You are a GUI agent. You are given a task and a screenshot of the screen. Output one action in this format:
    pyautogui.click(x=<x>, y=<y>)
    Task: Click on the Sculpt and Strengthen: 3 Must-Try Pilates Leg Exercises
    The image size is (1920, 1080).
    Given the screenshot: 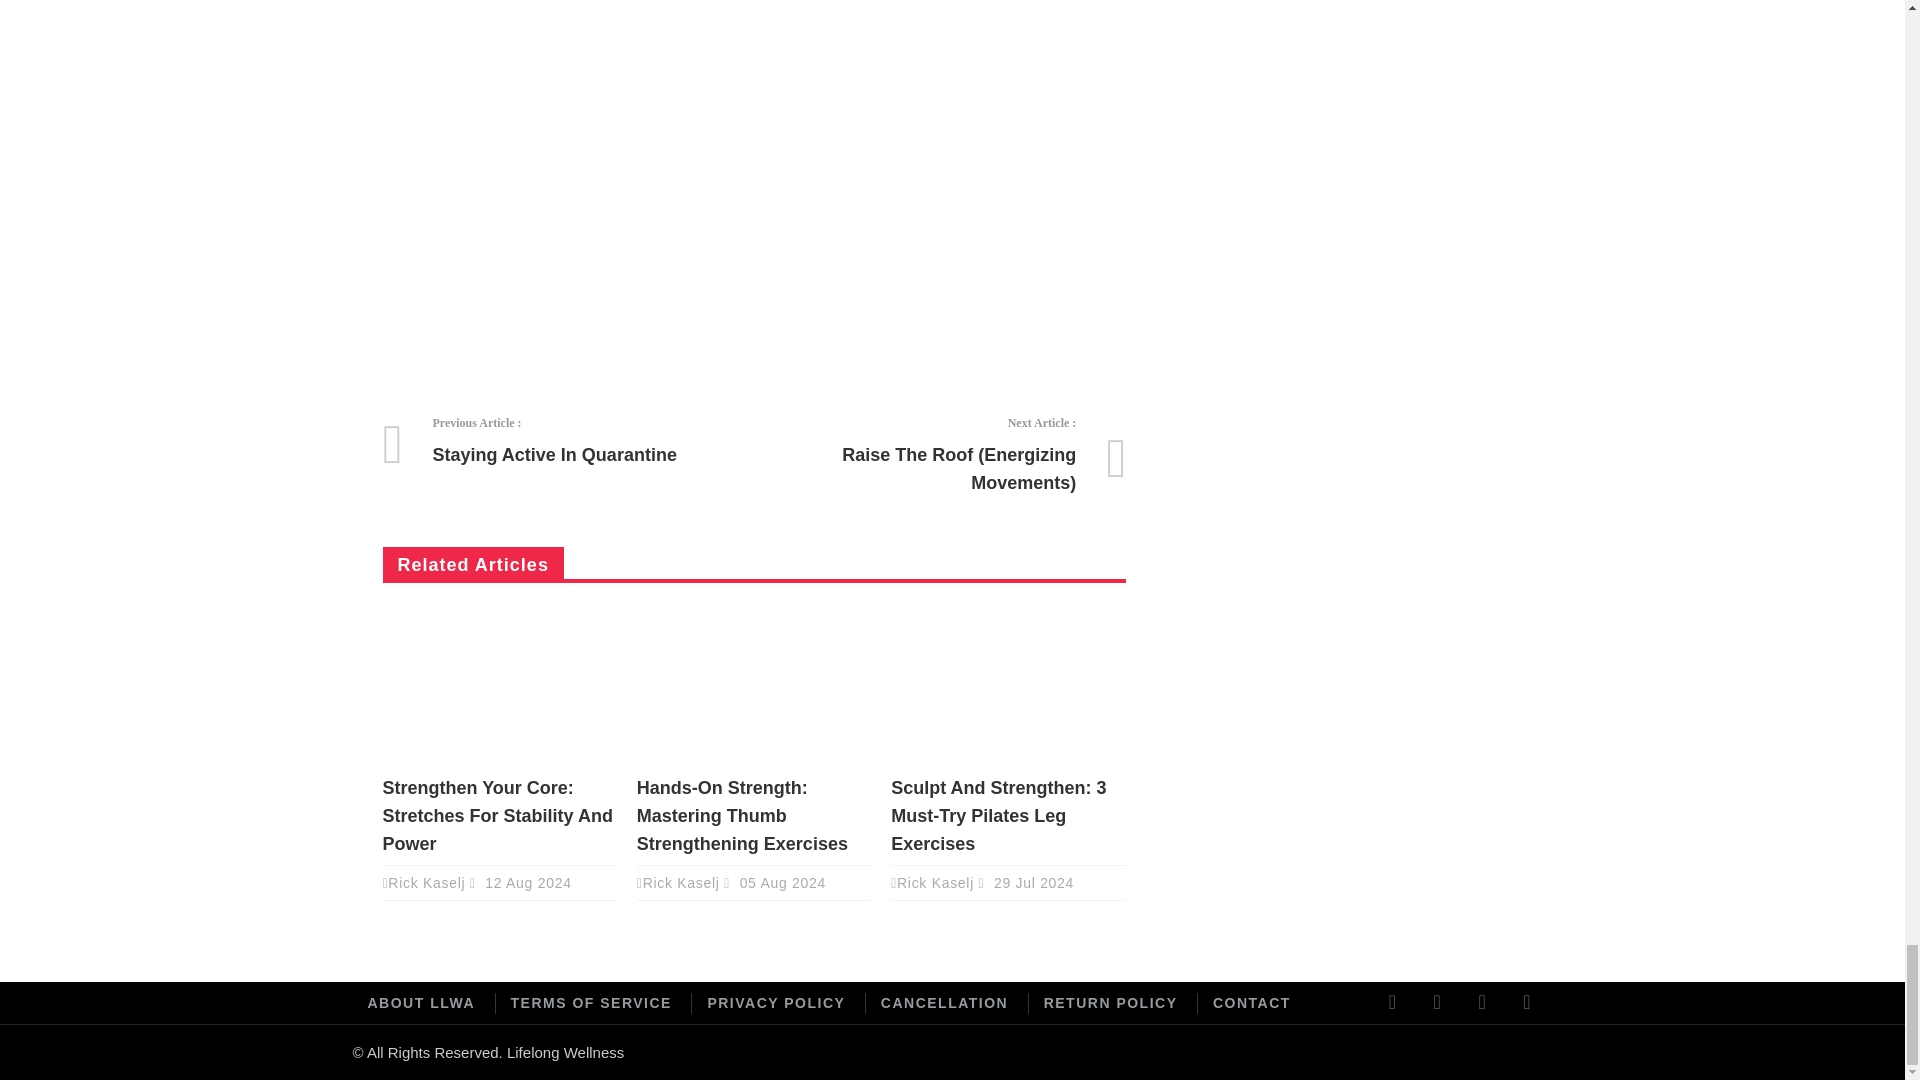 What is the action you would take?
    pyautogui.click(x=586, y=440)
    